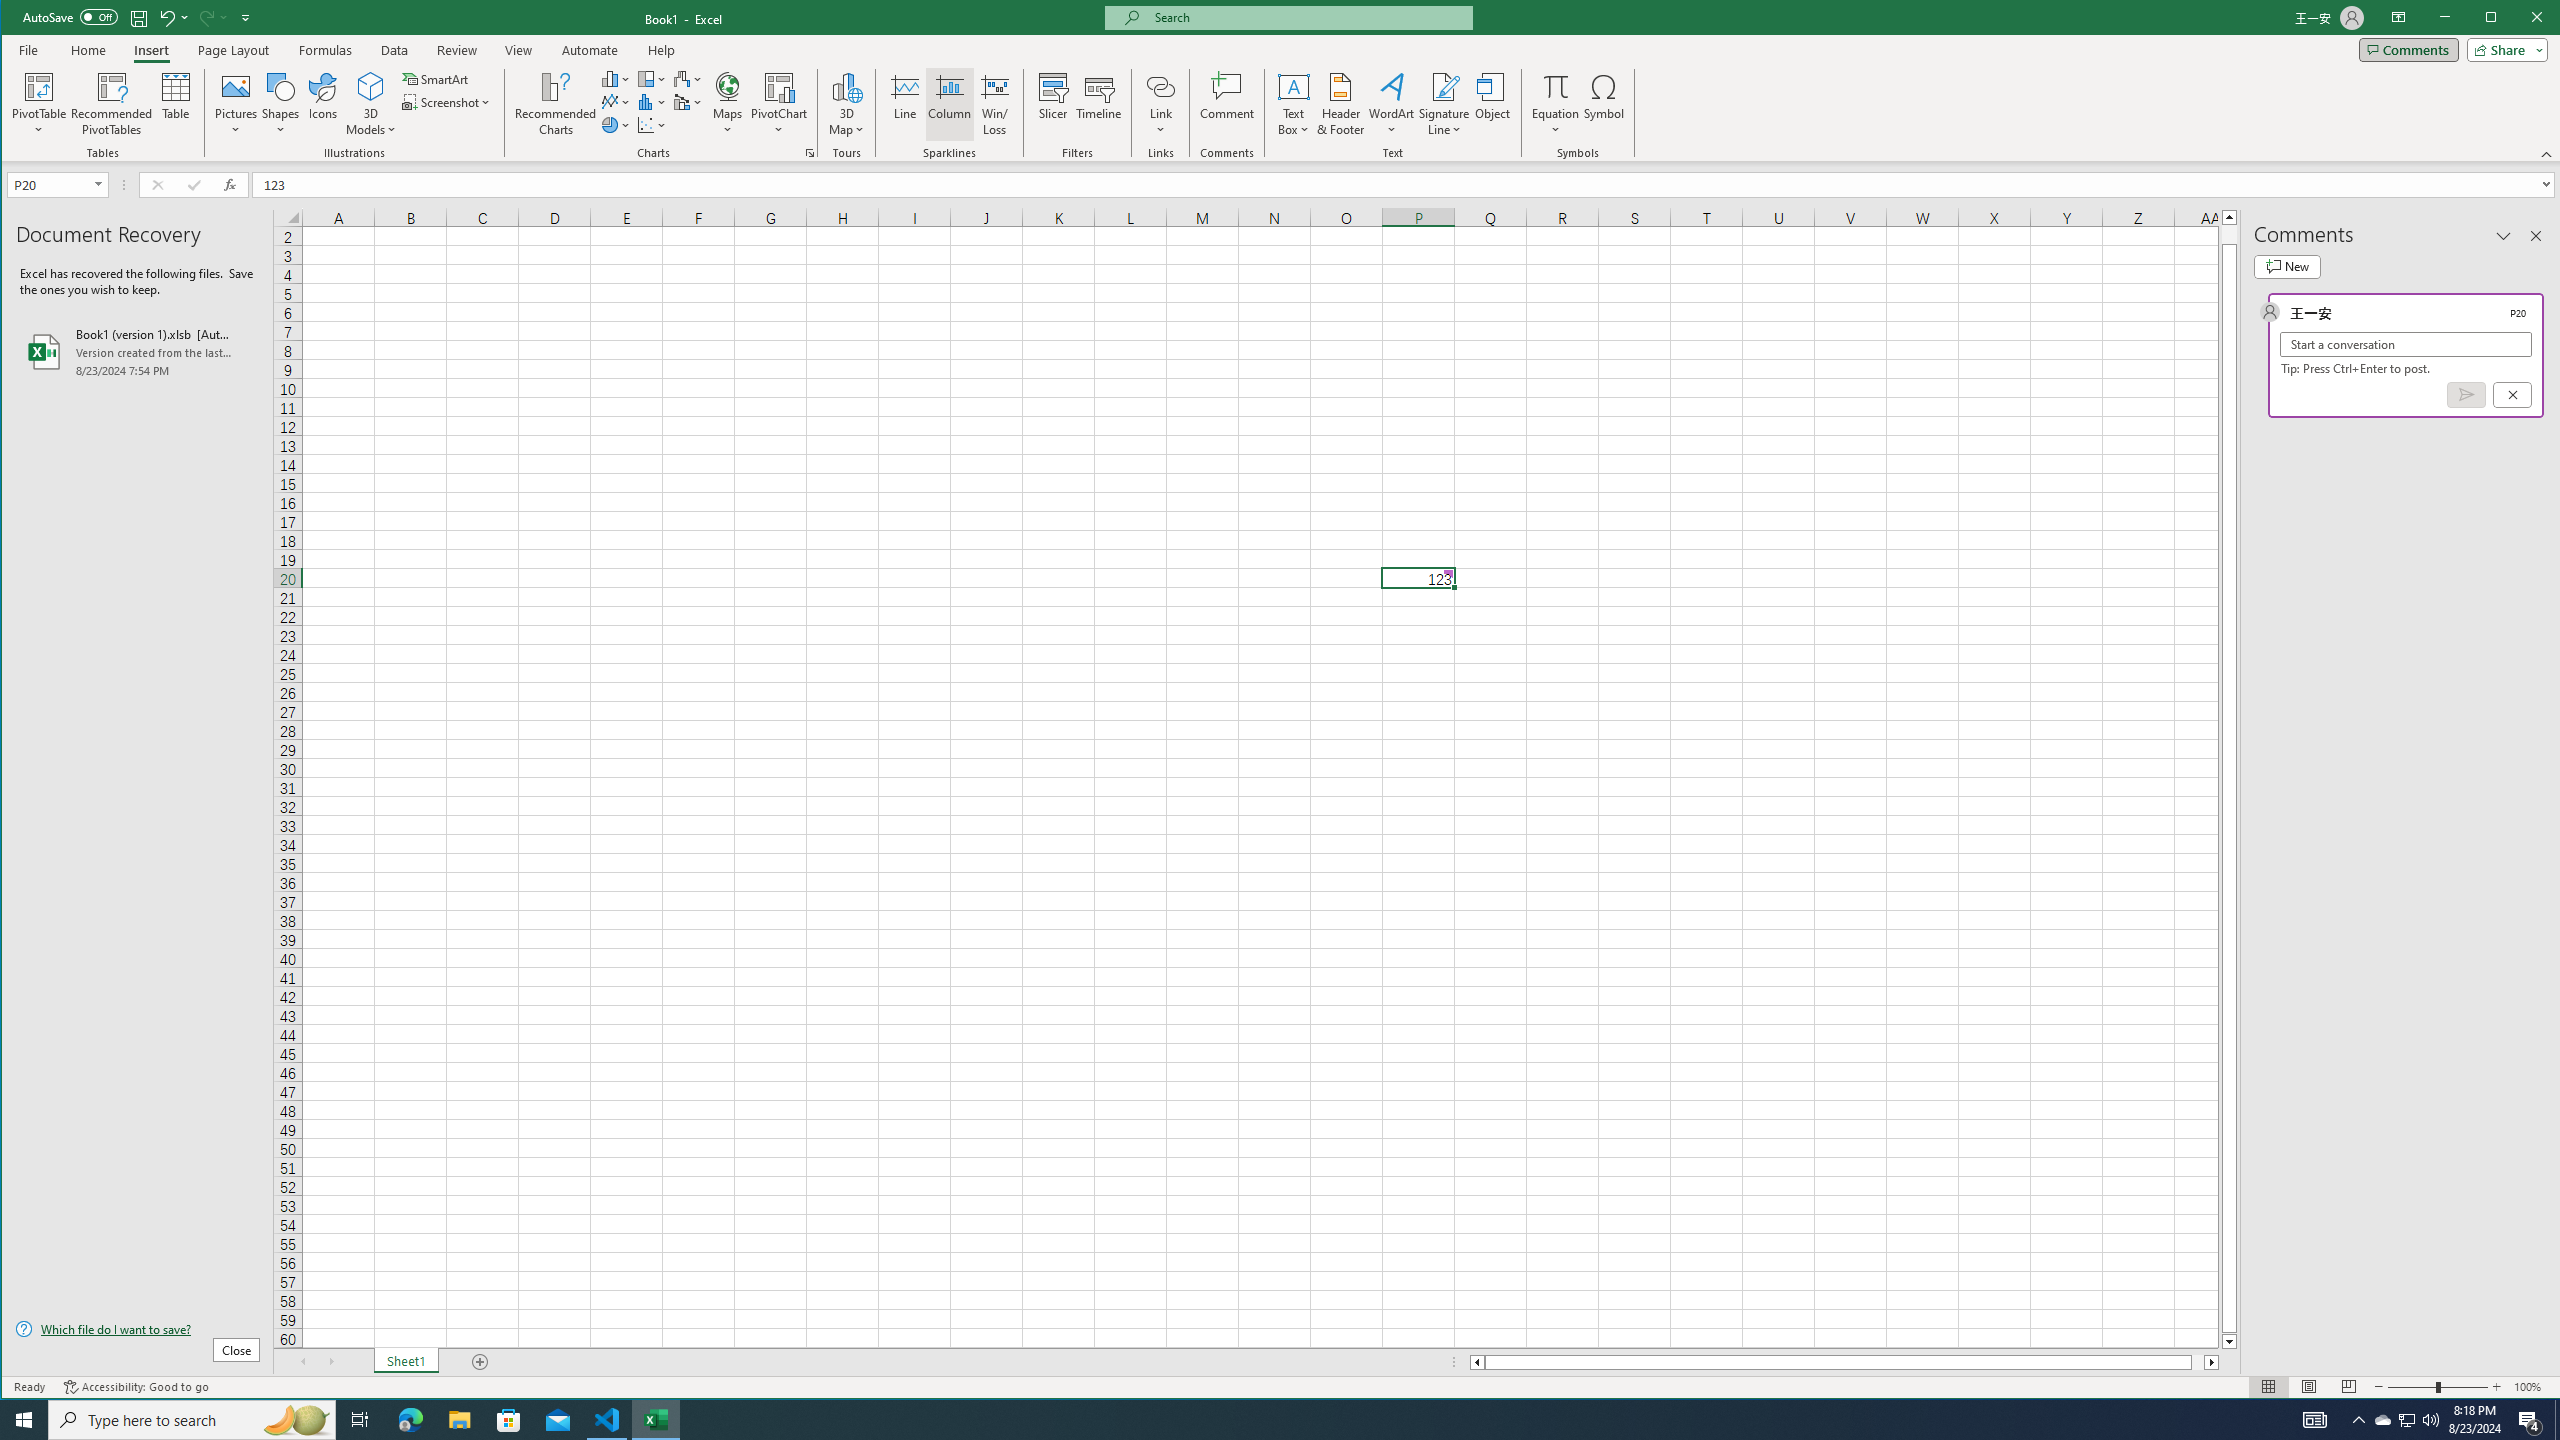 The width and height of the screenshot is (2560, 1440). I want to click on 3D Models, so click(688, 78).